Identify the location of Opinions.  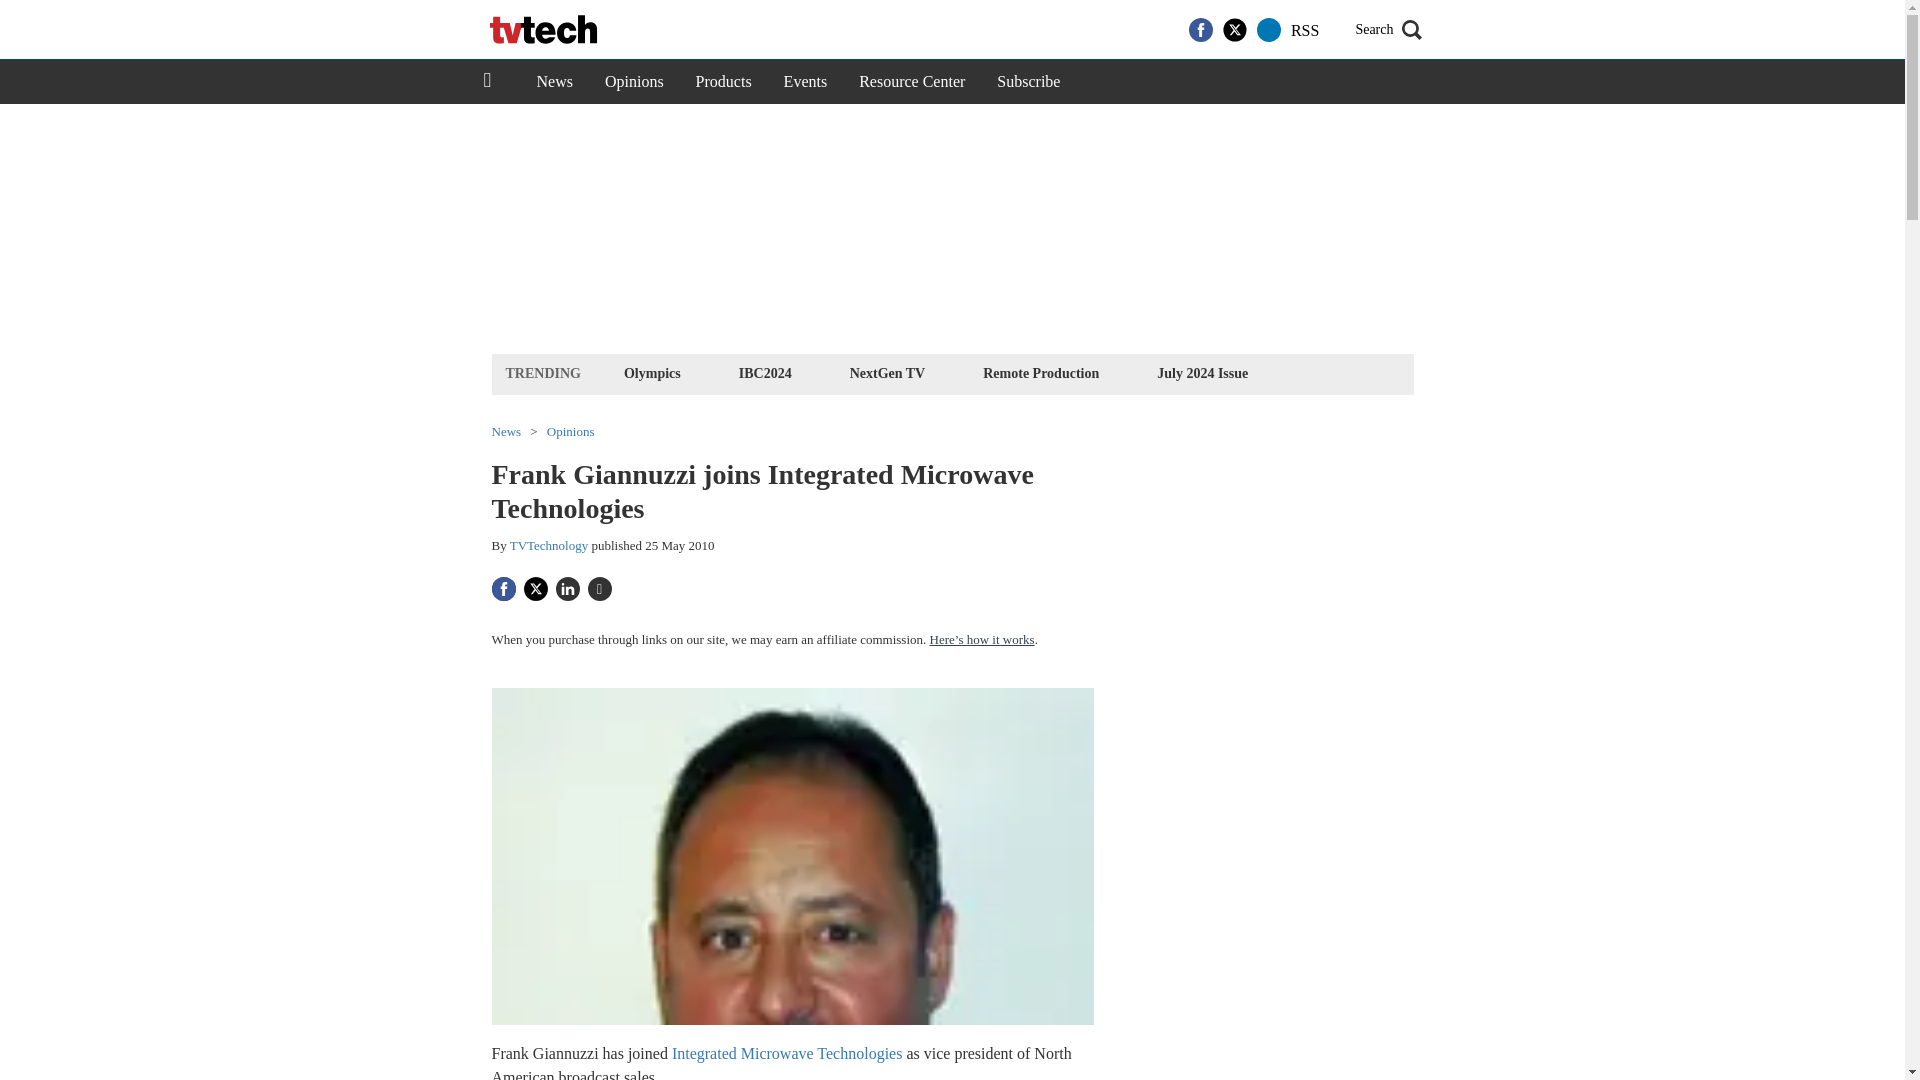
(634, 82).